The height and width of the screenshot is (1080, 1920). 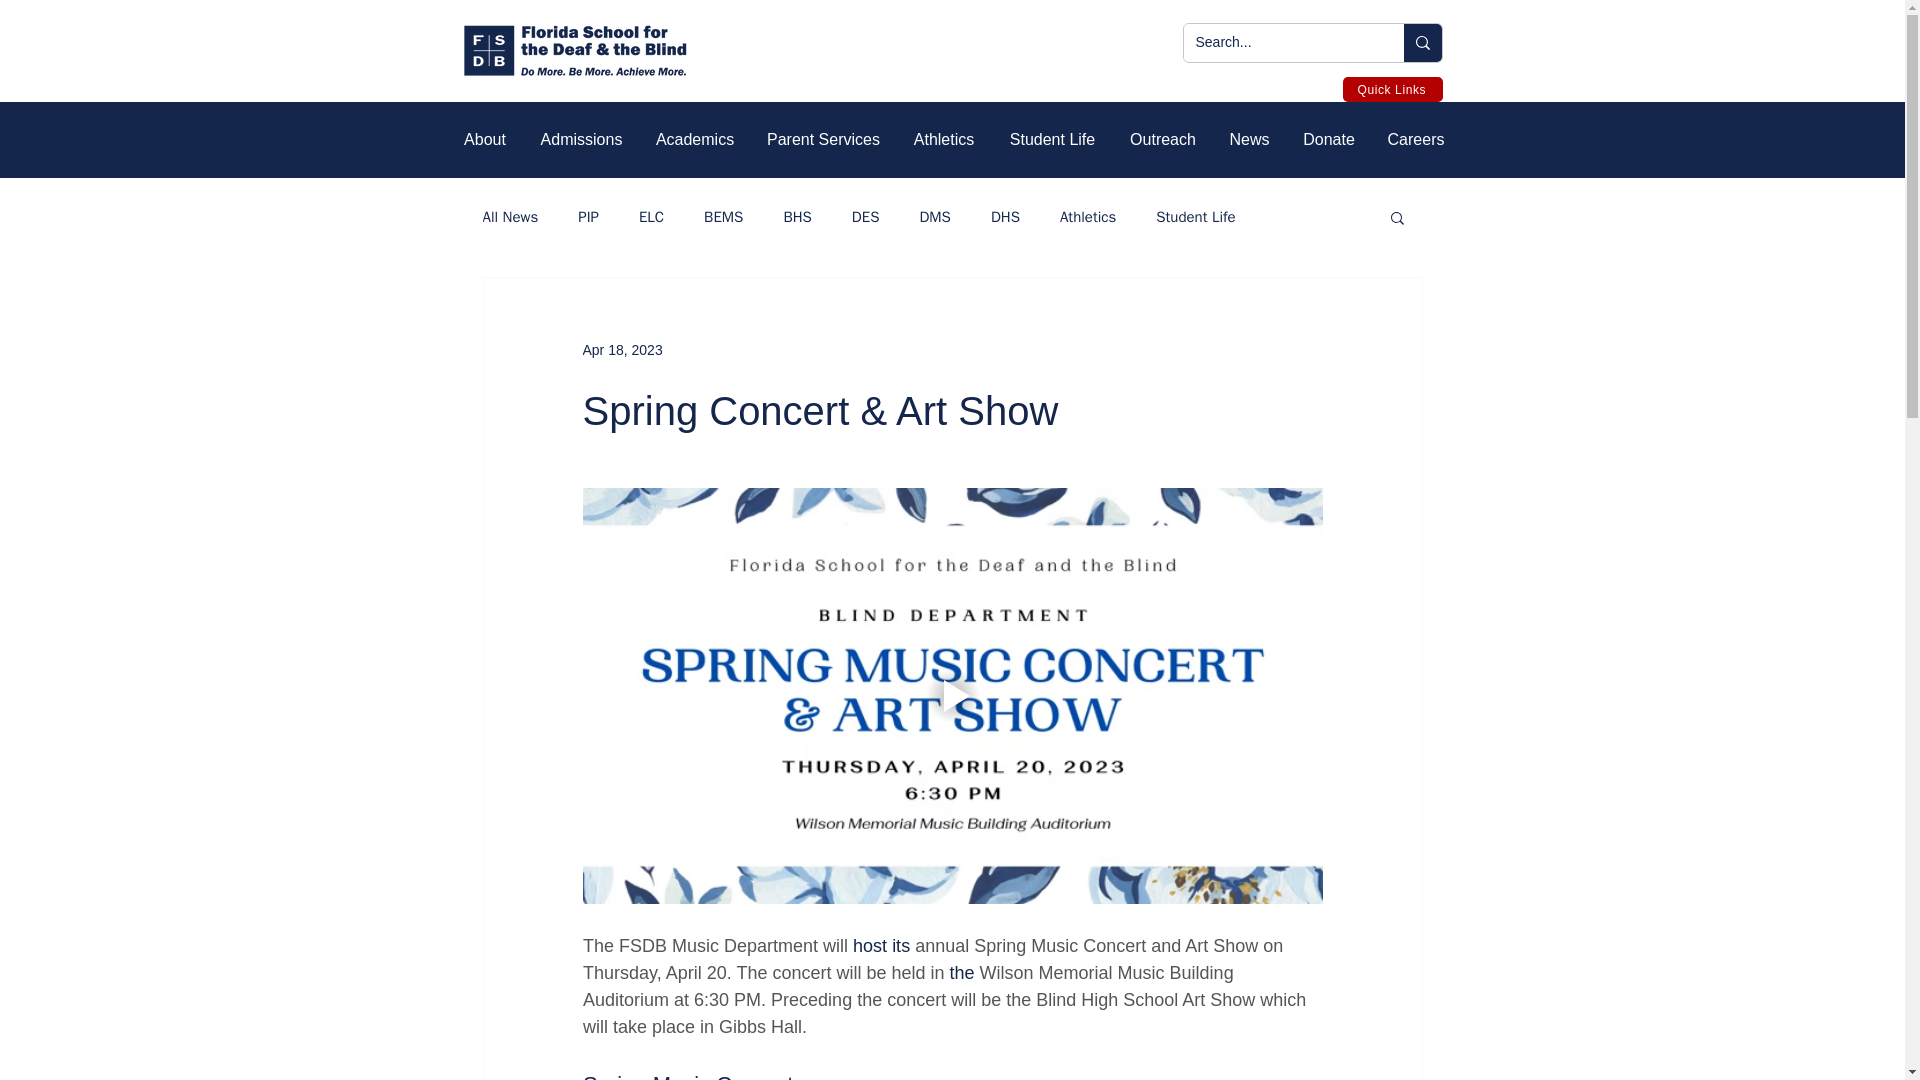 I want to click on BHS, so click(x=796, y=217).